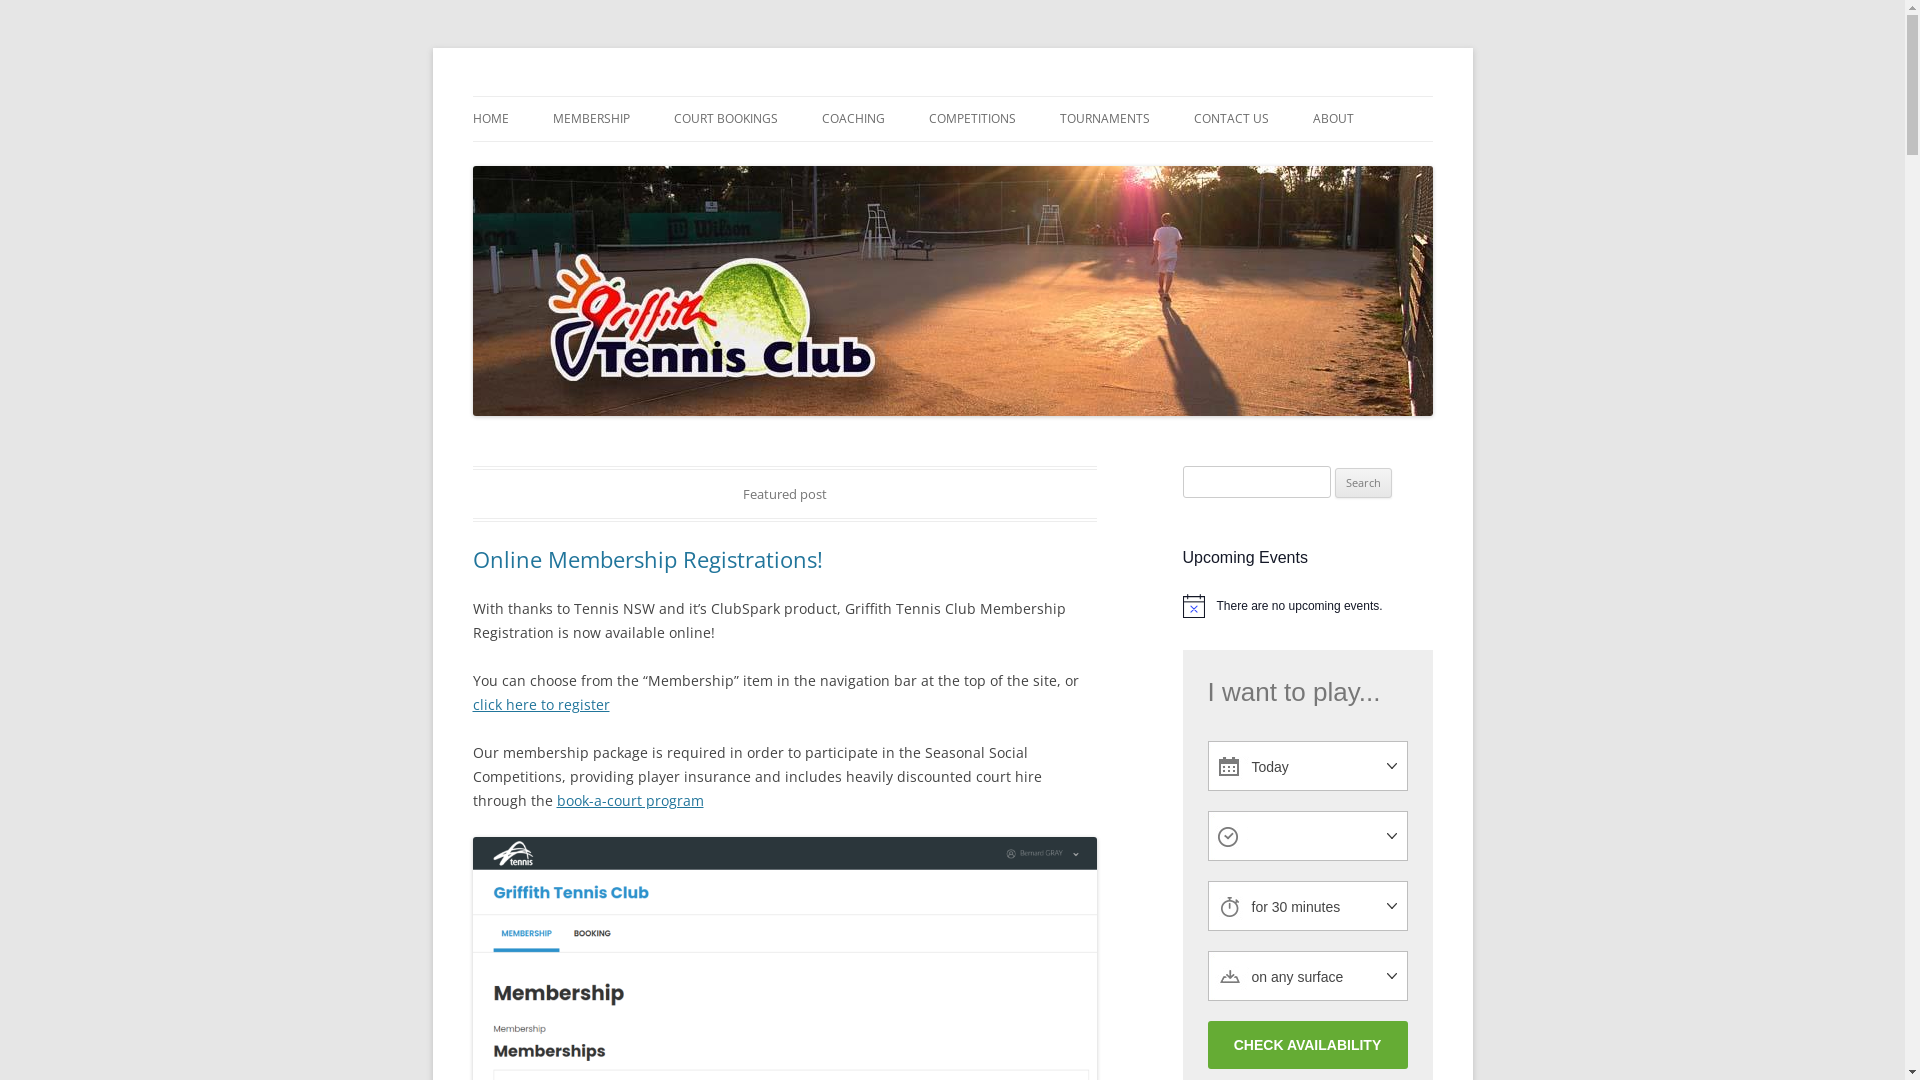 The height and width of the screenshot is (1080, 1920). Describe the element at coordinates (854, 119) in the screenshot. I see `COACHING` at that location.